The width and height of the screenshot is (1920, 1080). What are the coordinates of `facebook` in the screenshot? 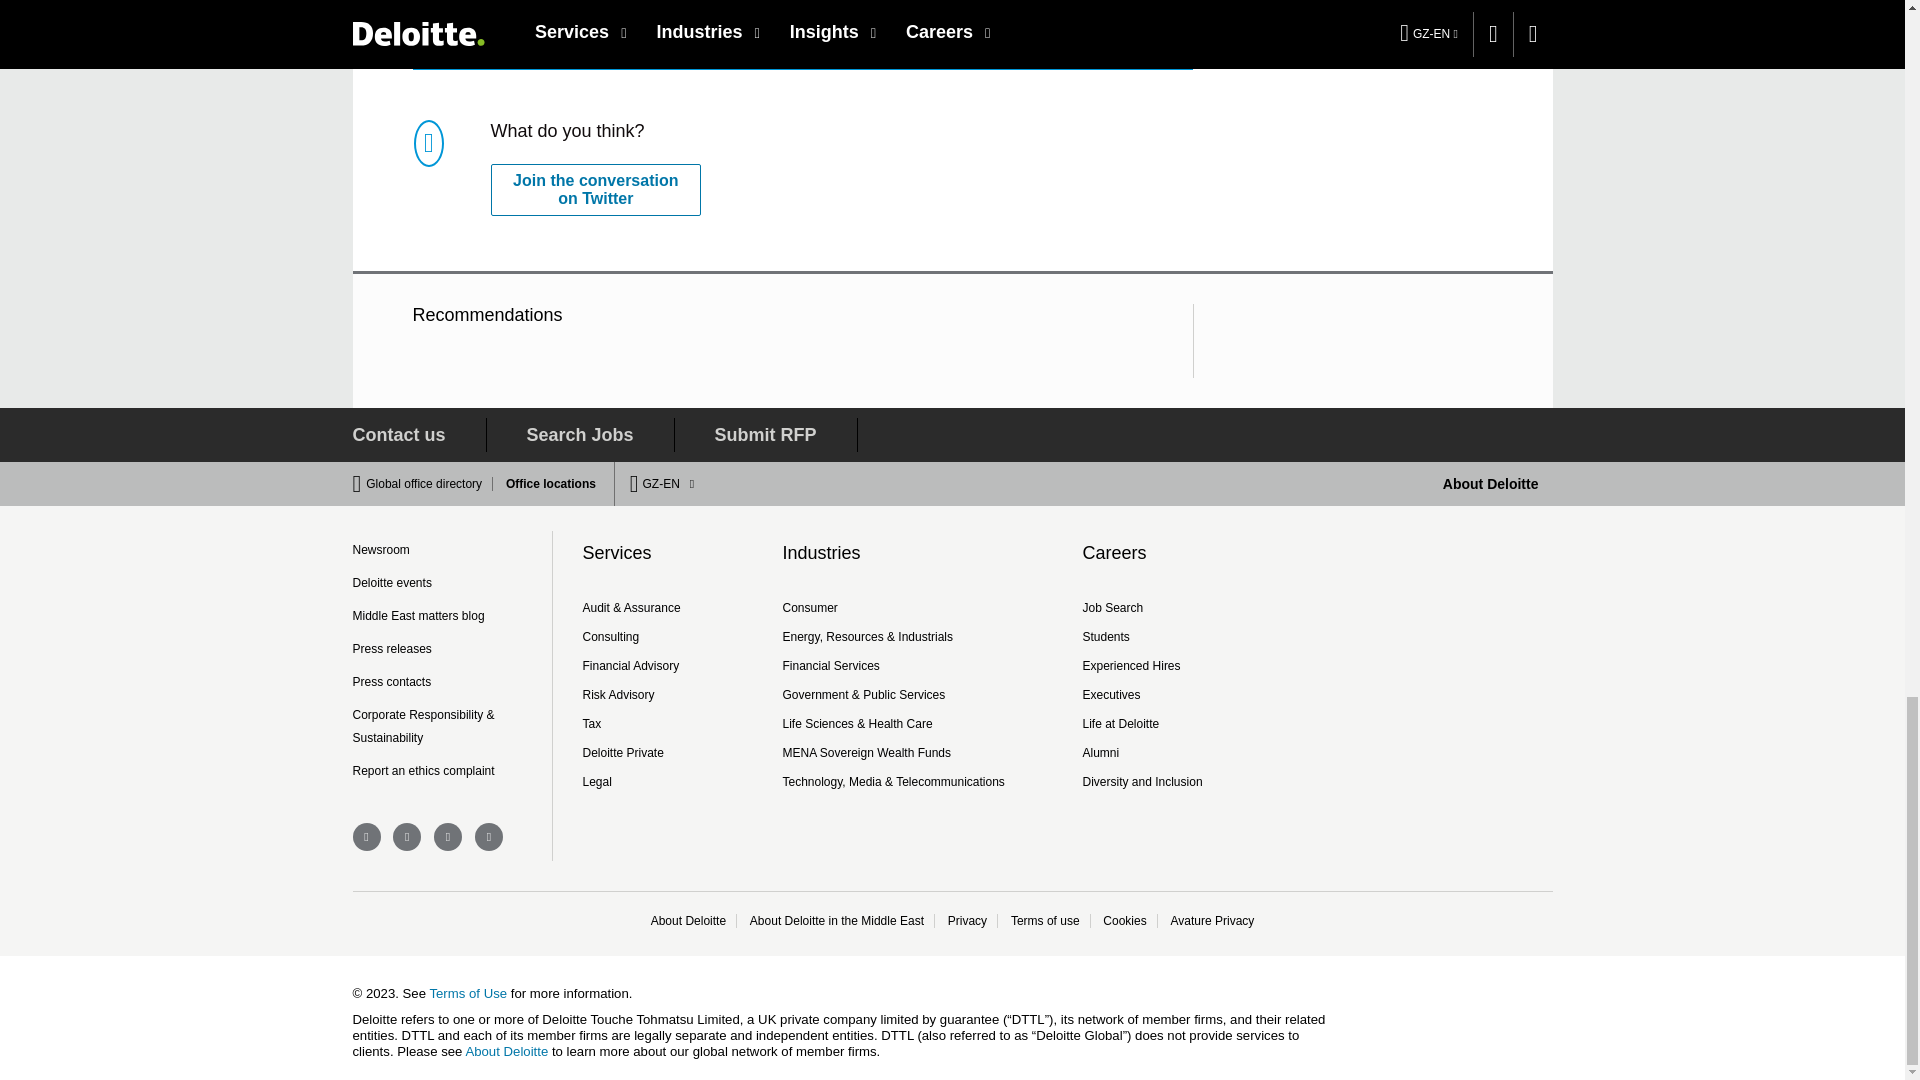 It's located at (366, 836).